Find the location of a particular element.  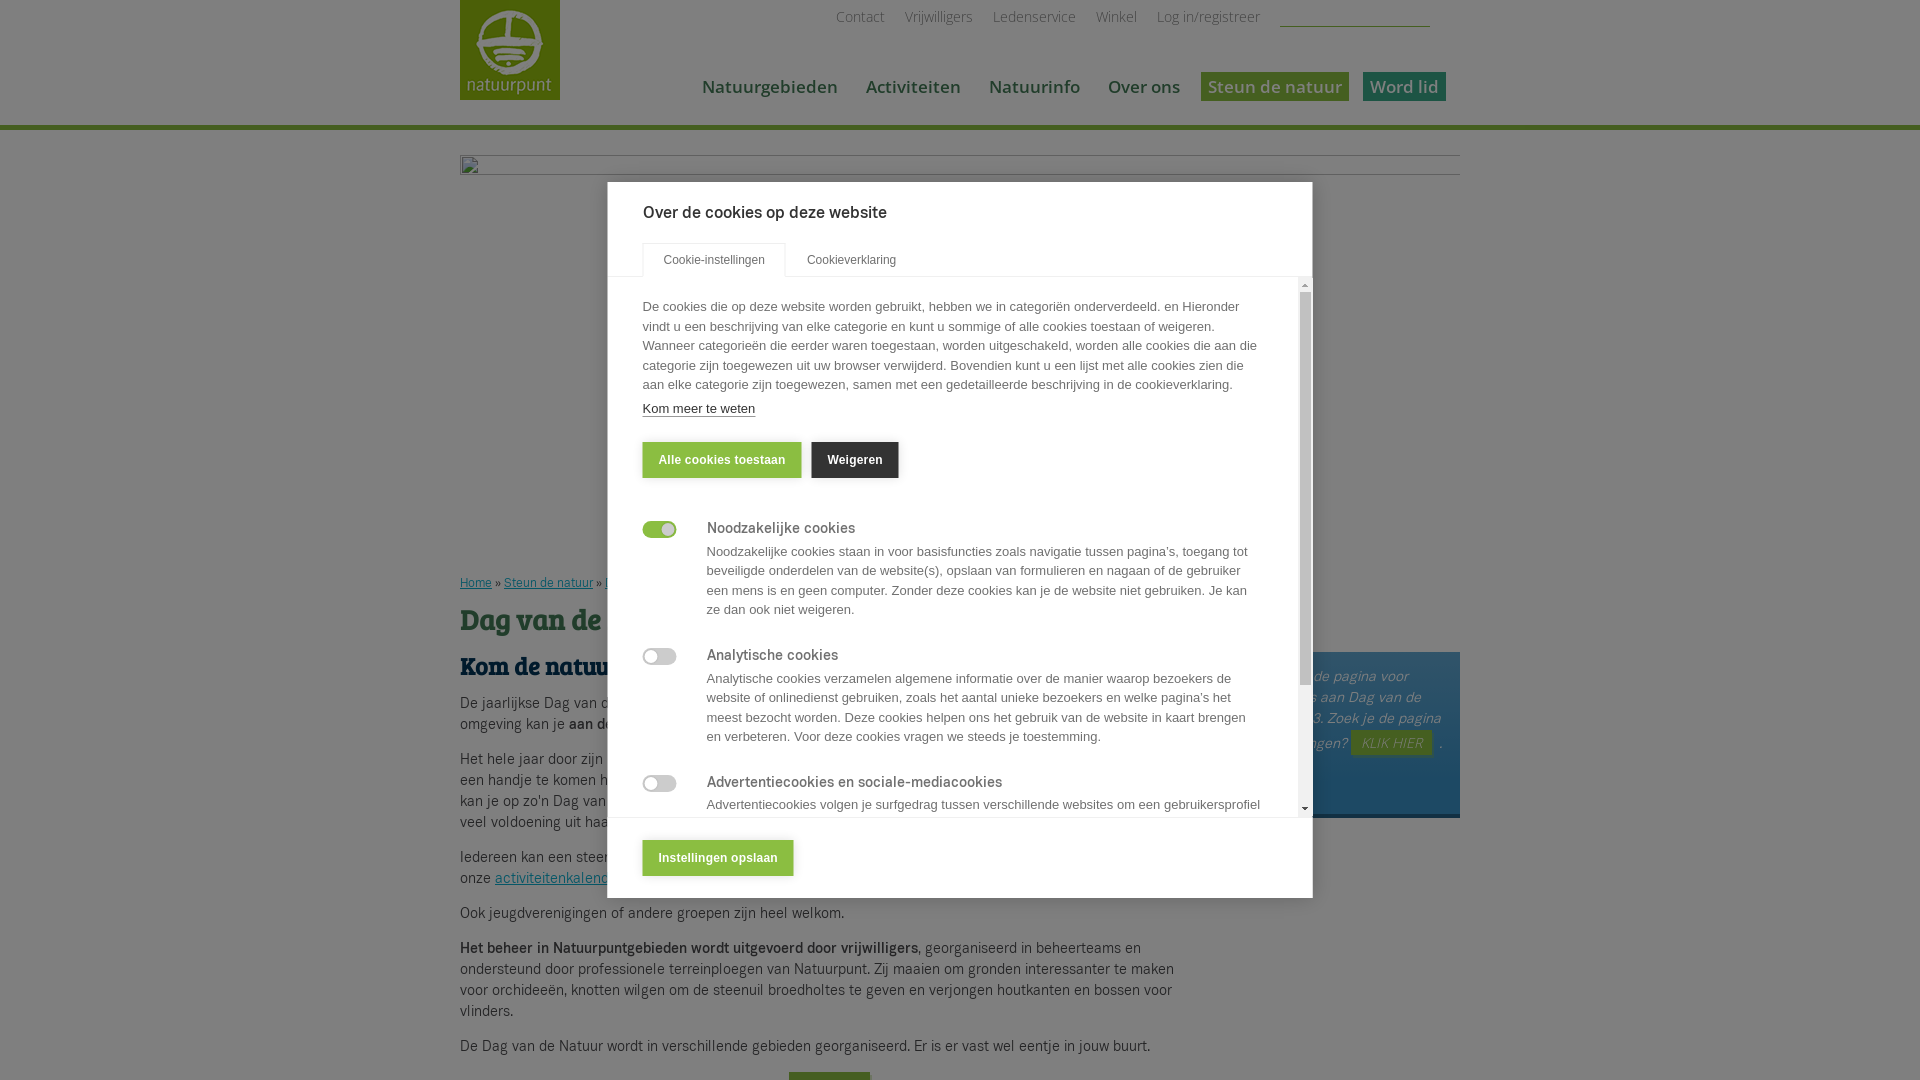

Steun de natuur is located at coordinates (1275, 86).